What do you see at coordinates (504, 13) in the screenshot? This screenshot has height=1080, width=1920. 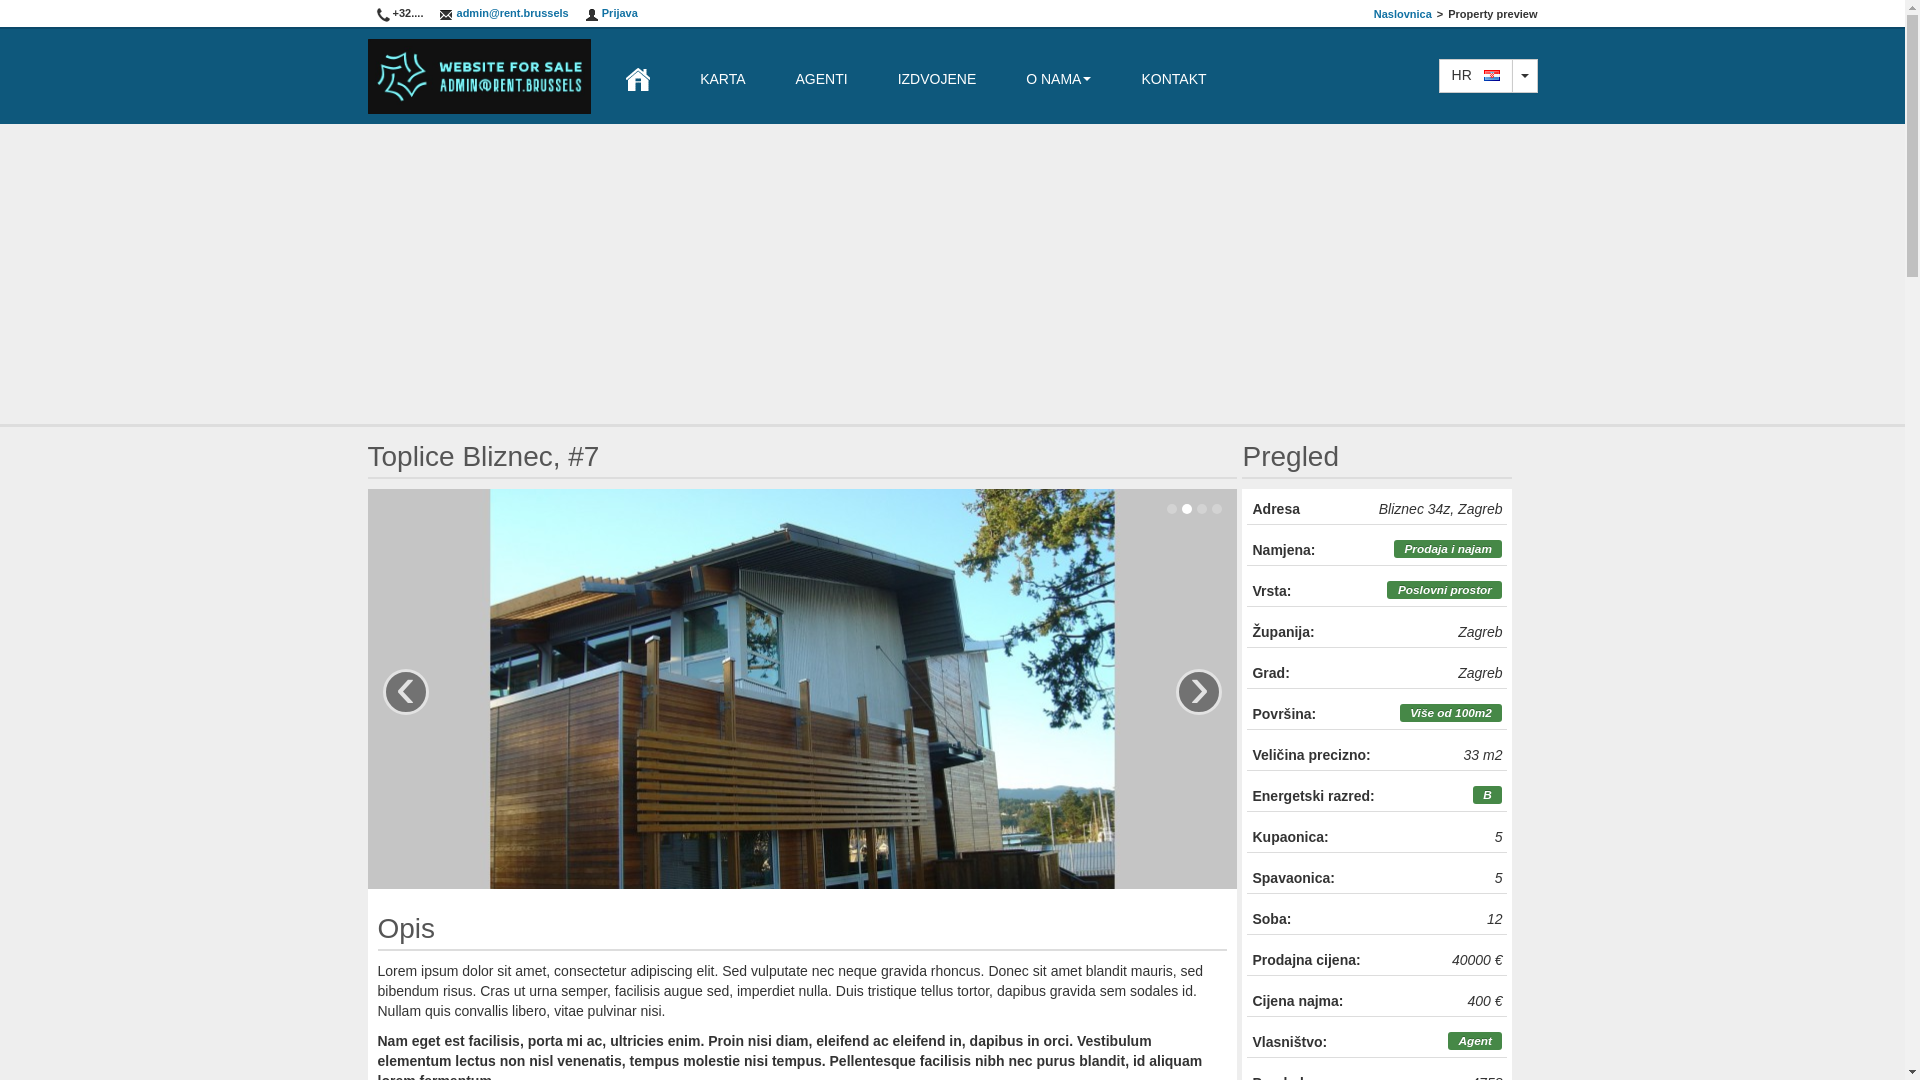 I see `admin@rent.brussels` at bounding box center [504, 13].